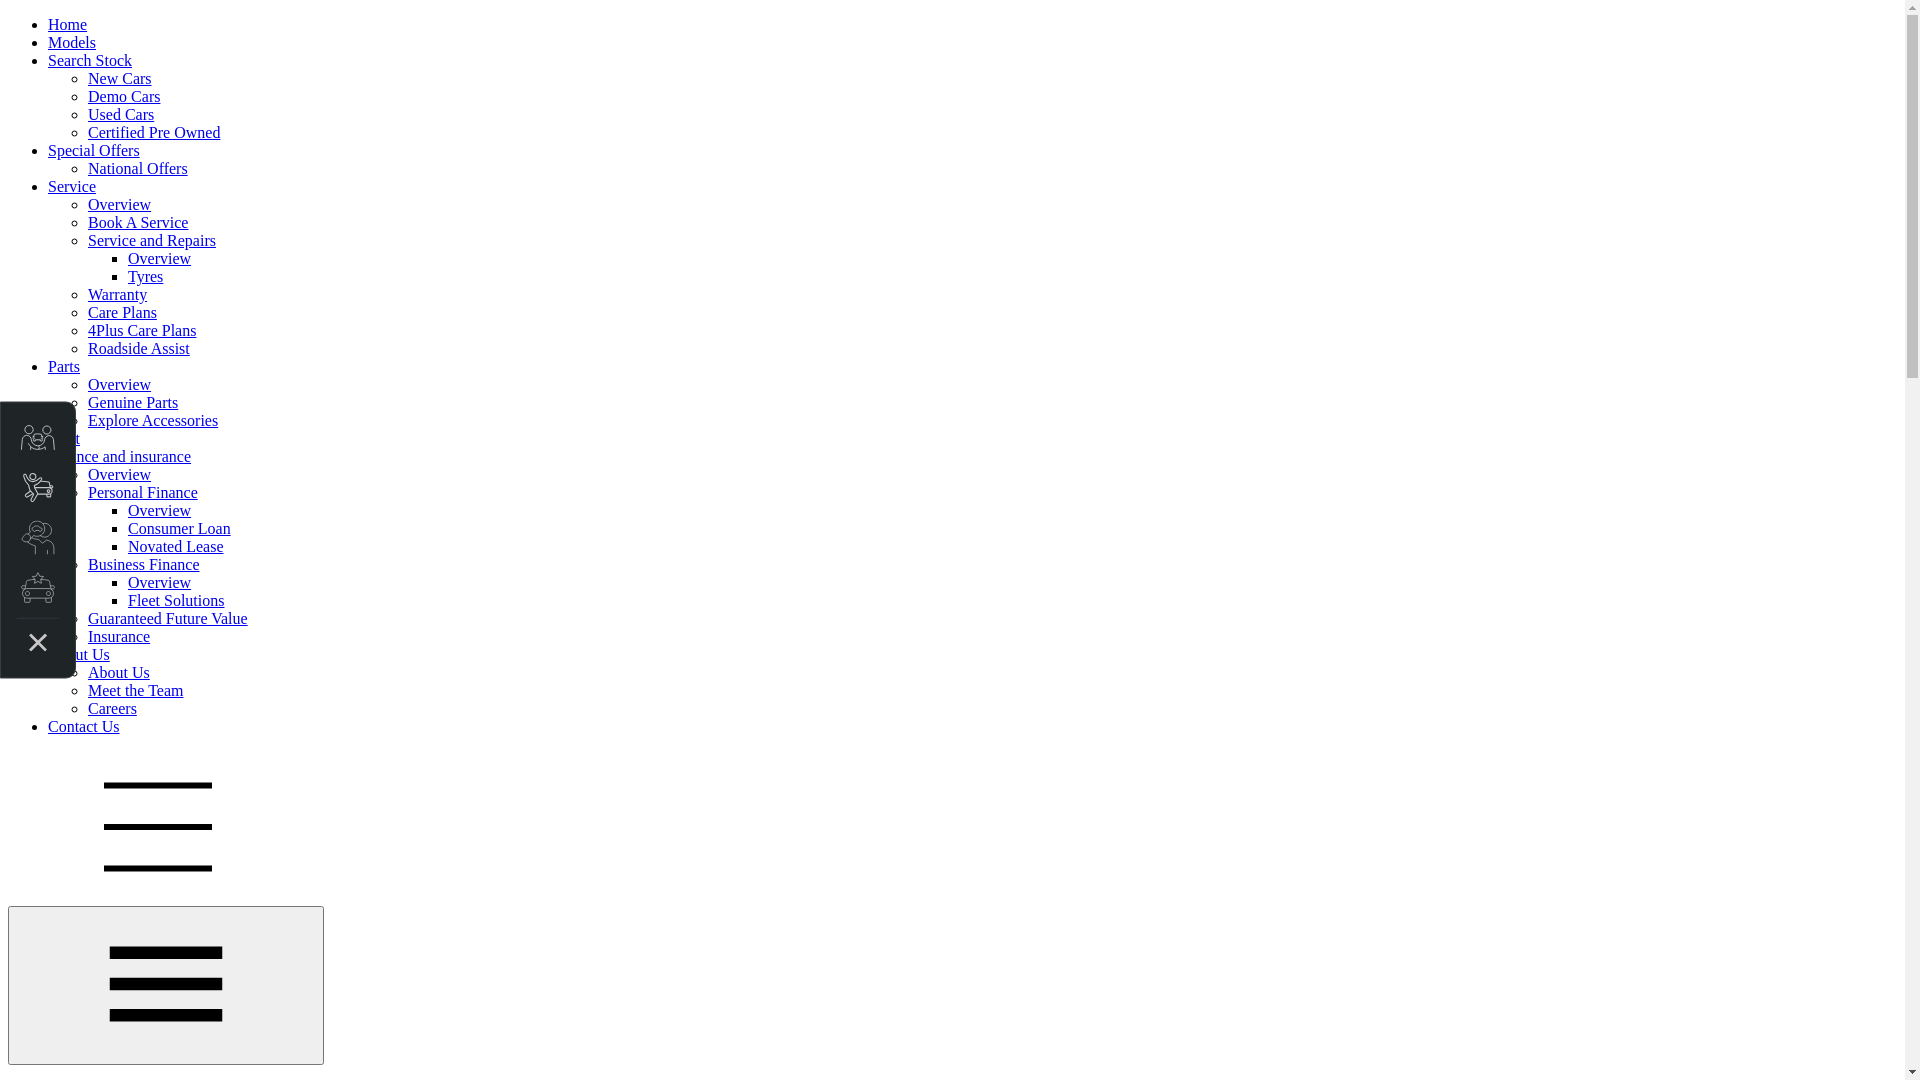 The image size is (1920, 1080). Describe the element at coordinates (124, 96) in the screenshot. I see `Demo Cars` at that location.